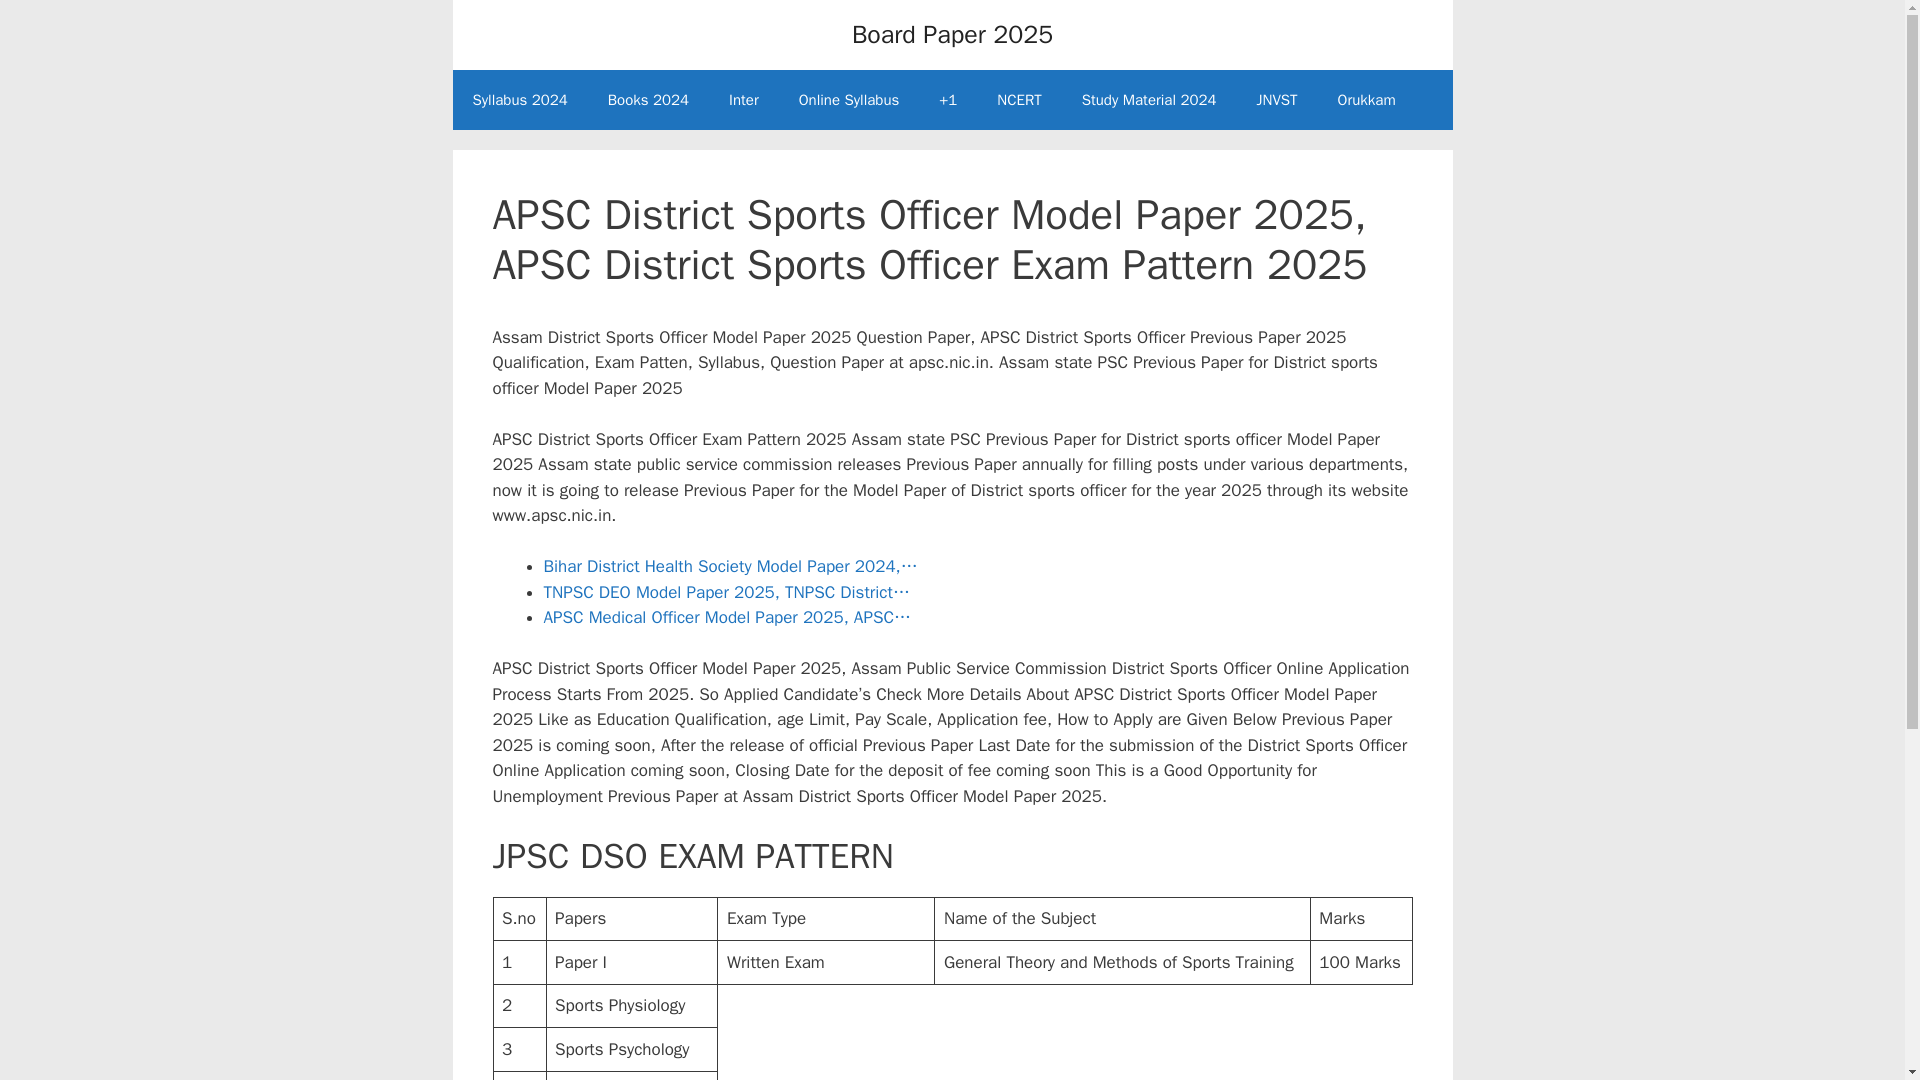  What do you see at coordinates (1366, 100) in the screenshot?
I see `Orukkam` at bounding box center [1366, 100].